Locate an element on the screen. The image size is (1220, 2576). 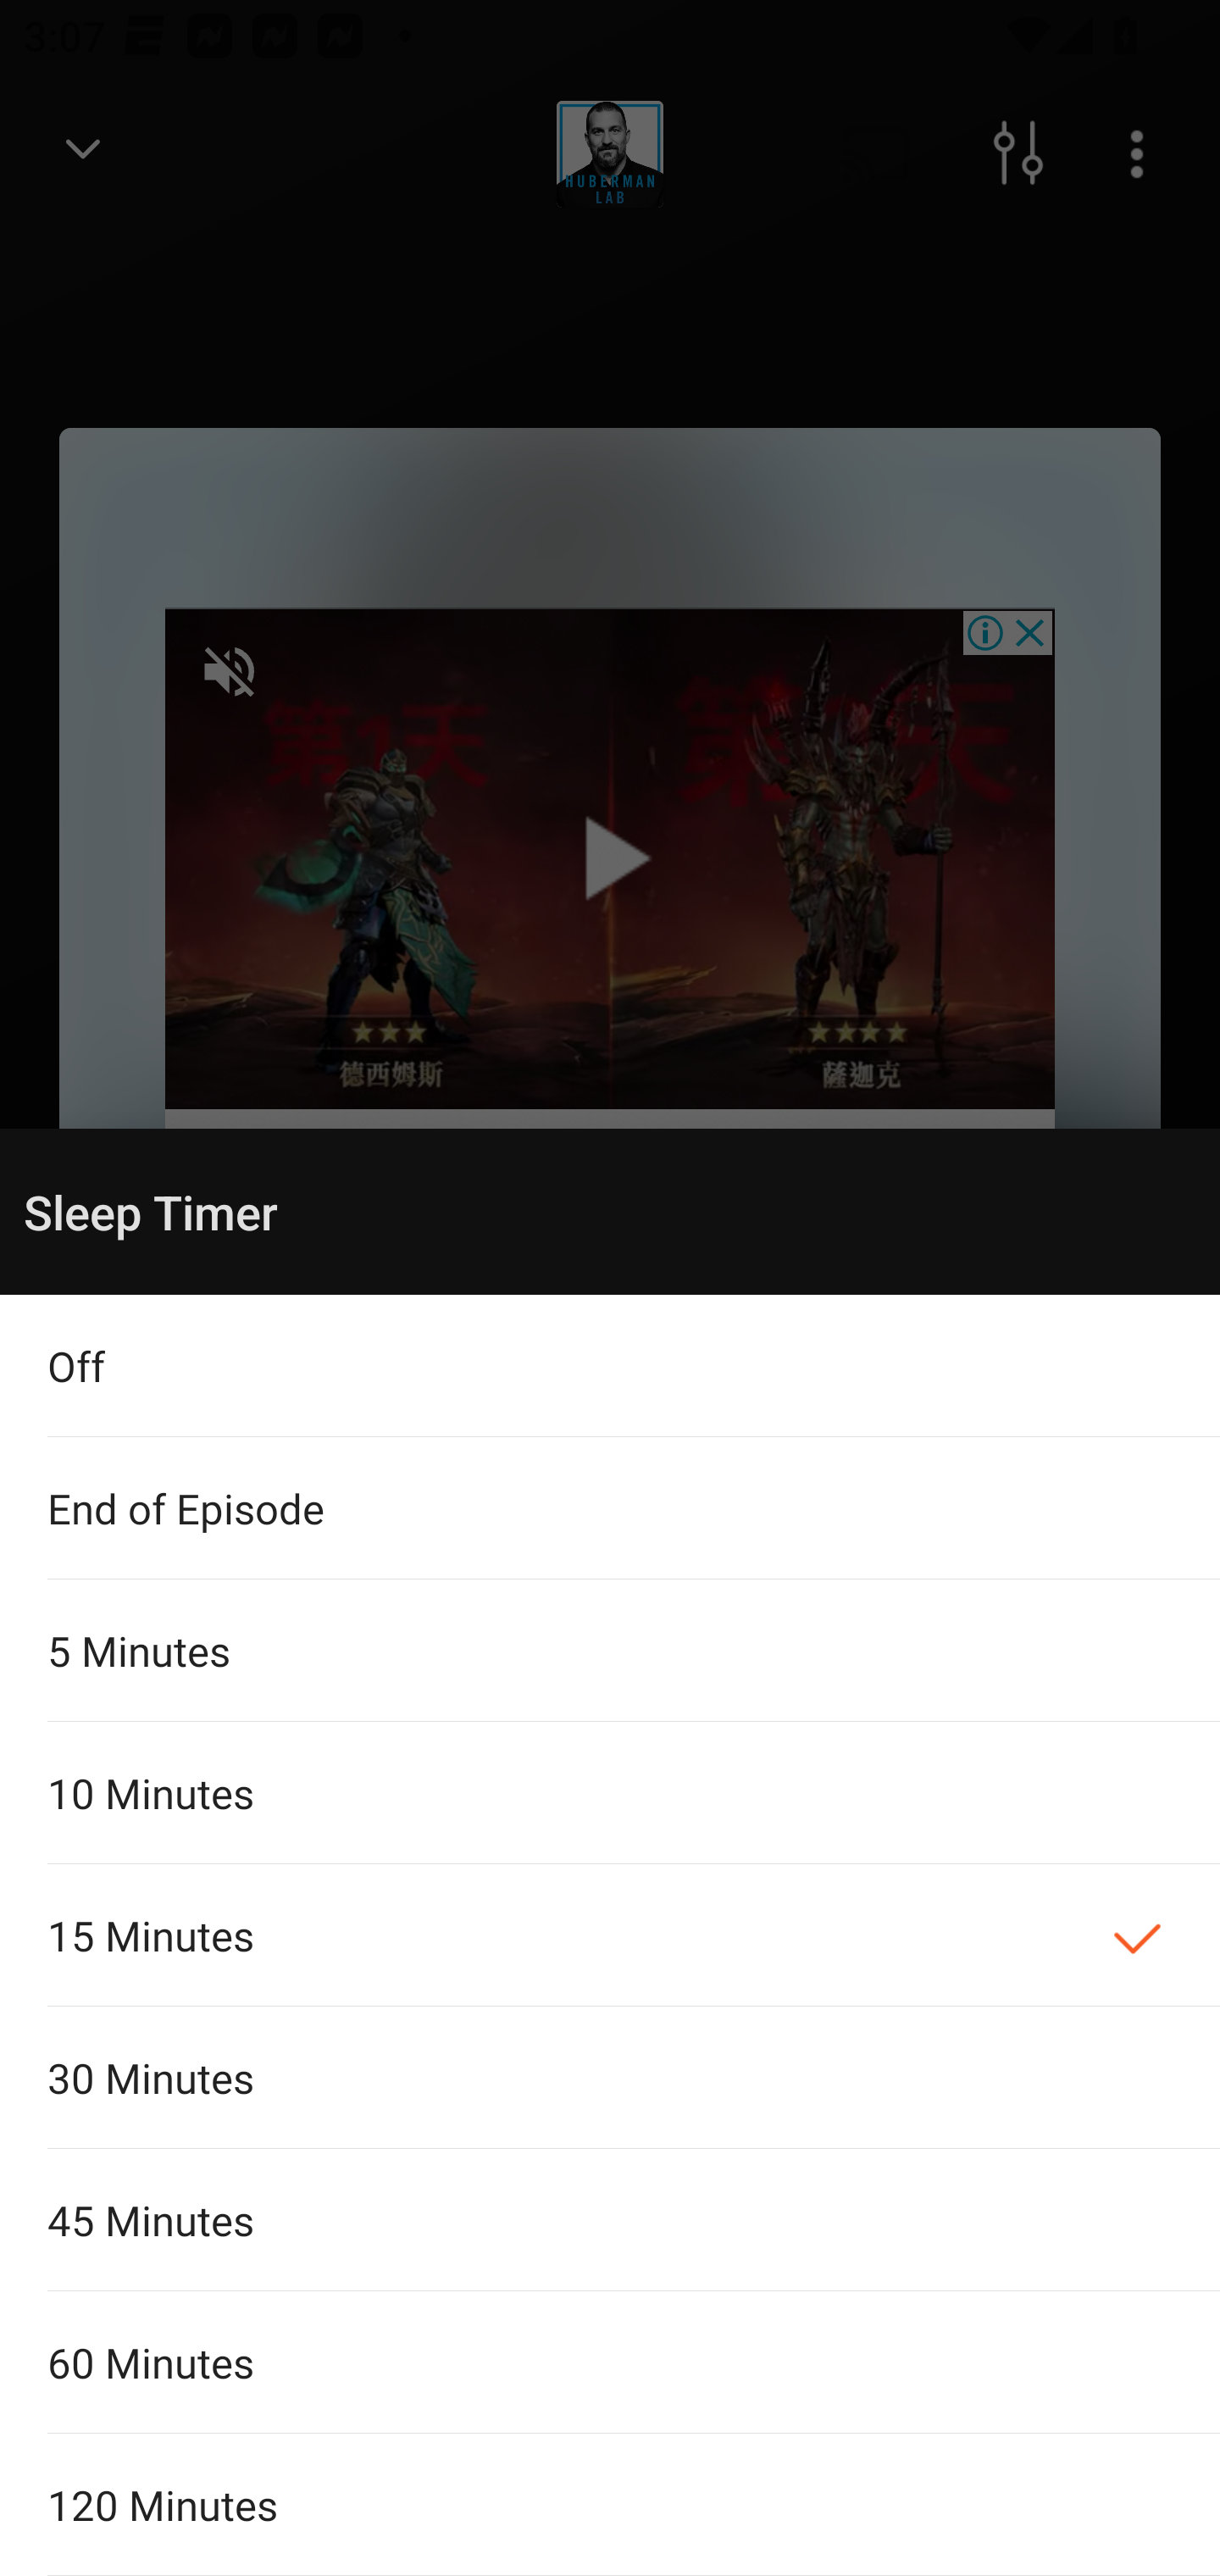
Off is located at coordinates (610, 1366).